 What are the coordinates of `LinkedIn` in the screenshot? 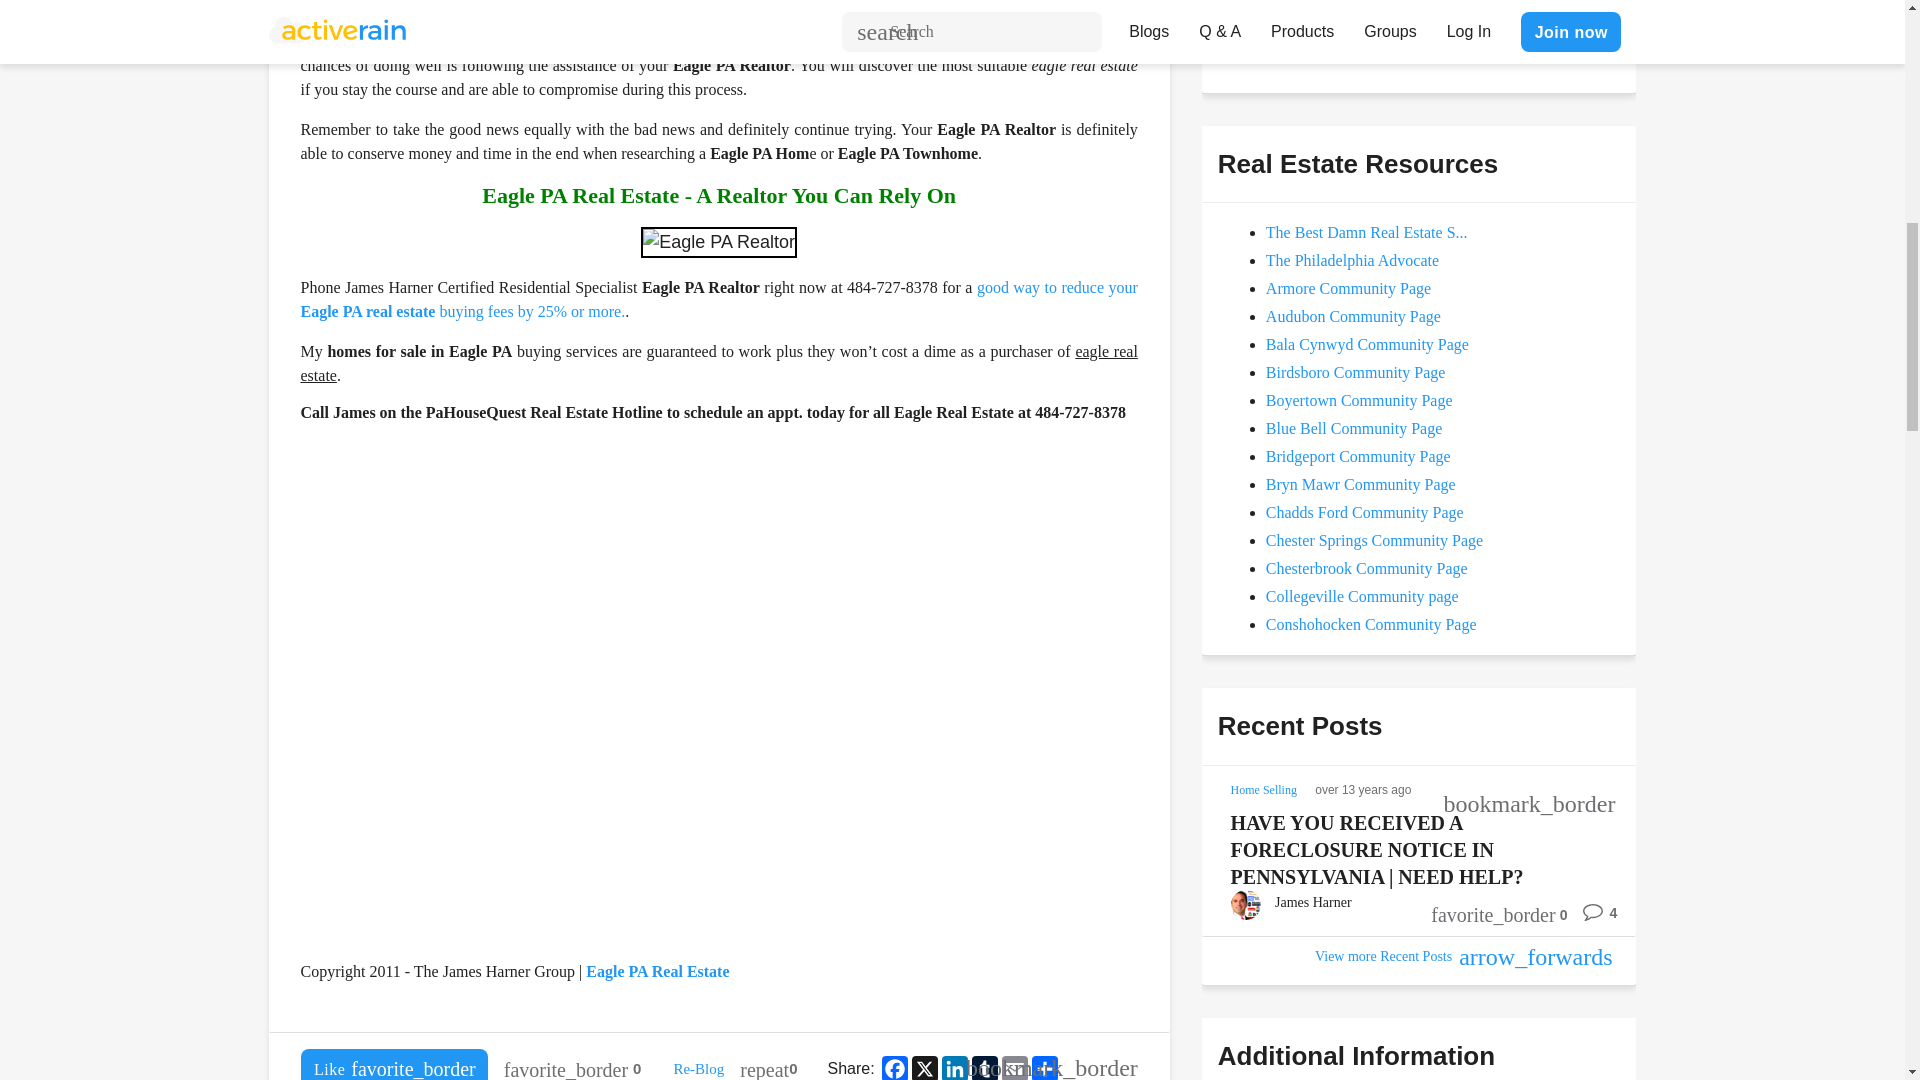 It's located at (954, 1068).